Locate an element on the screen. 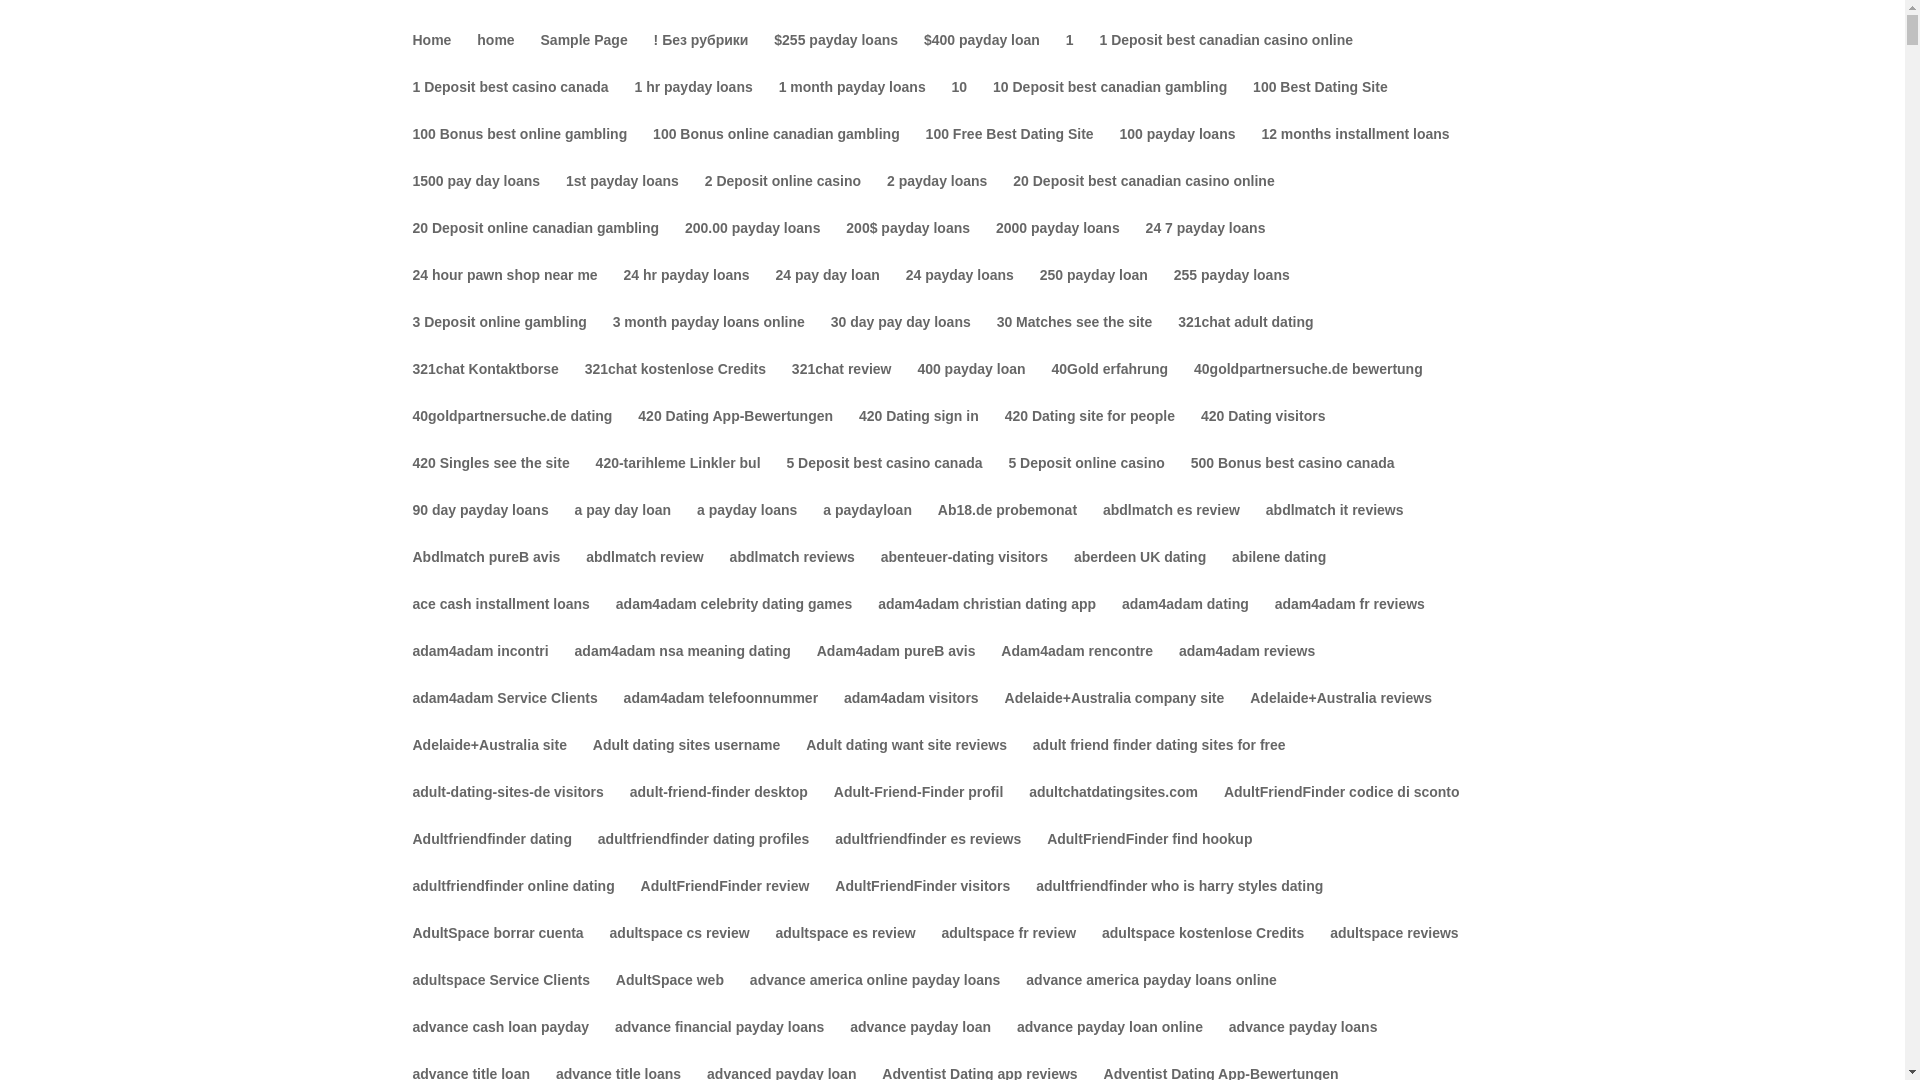  100 Free Best Dating Site is located at coordinates (1010, 150).